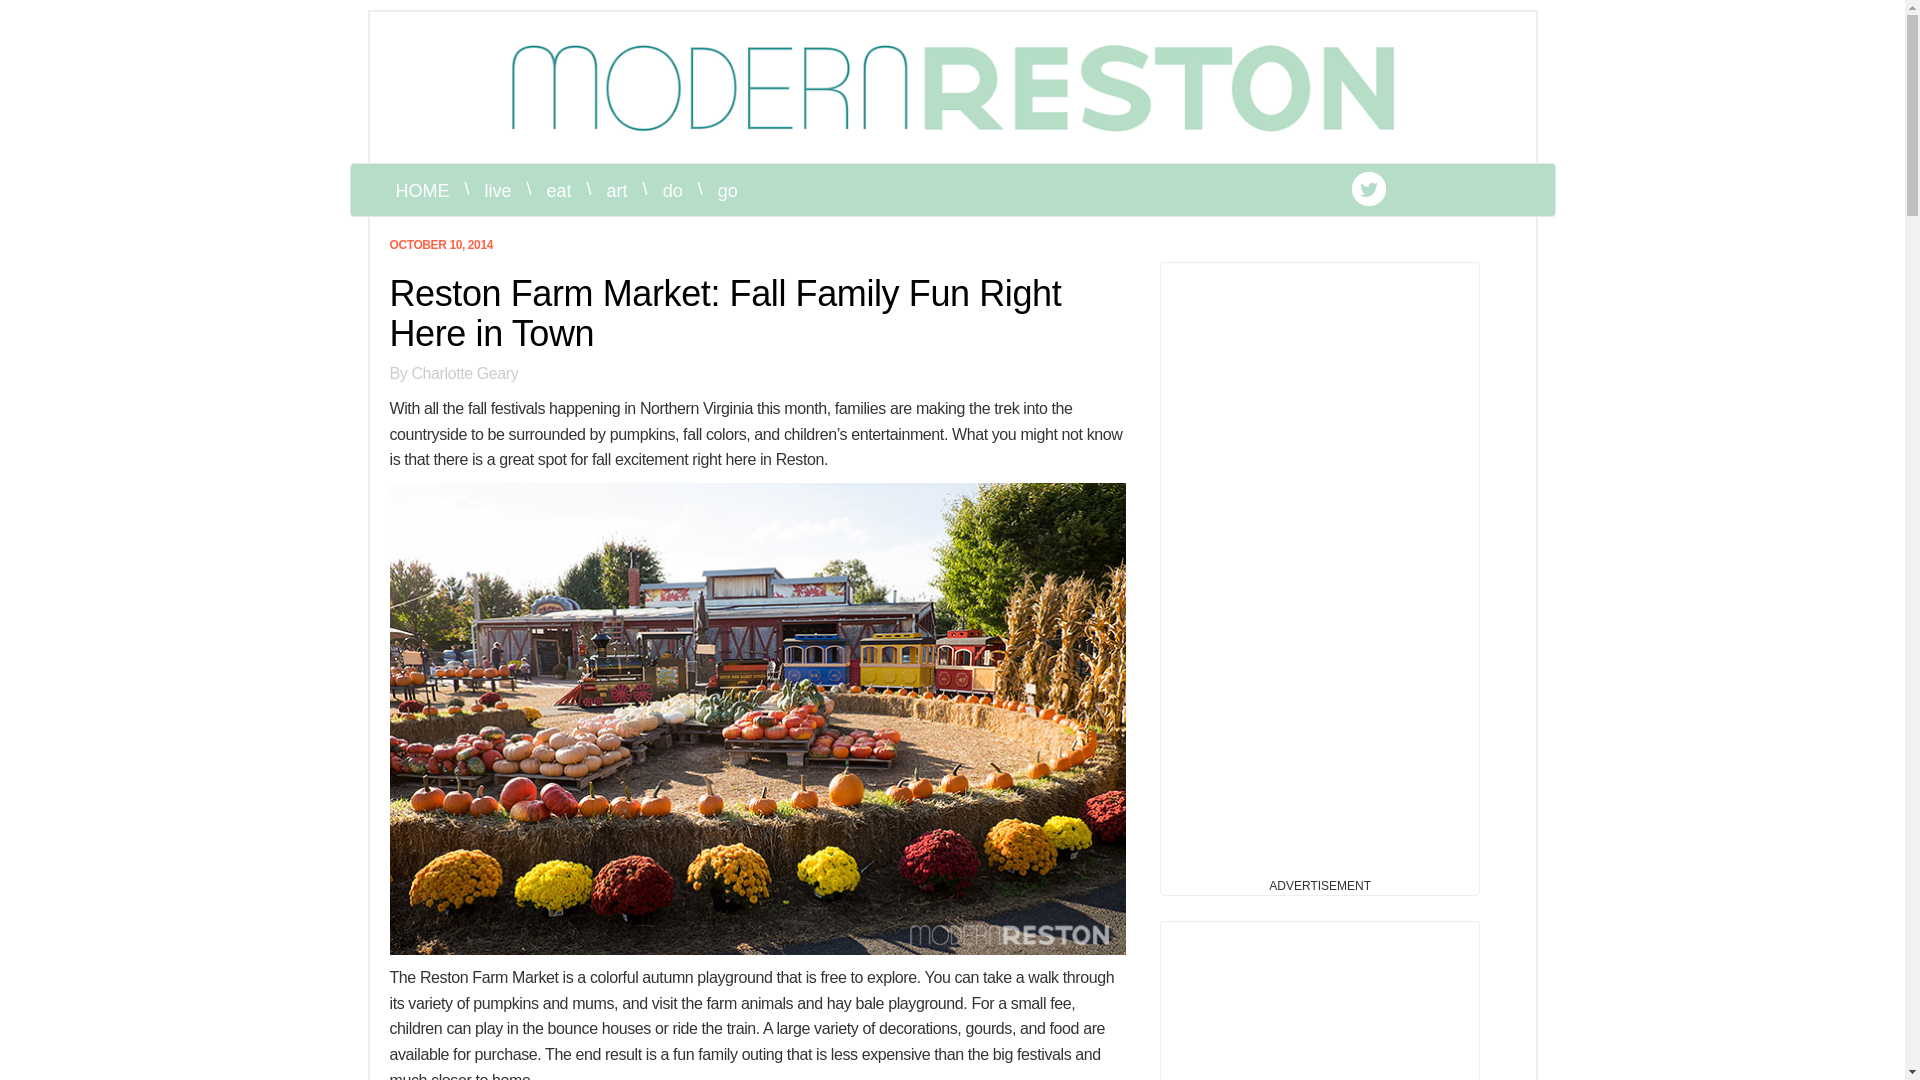  Describe the element at coordinates (559, 191) in the screenshot. I see `eat` at that location.